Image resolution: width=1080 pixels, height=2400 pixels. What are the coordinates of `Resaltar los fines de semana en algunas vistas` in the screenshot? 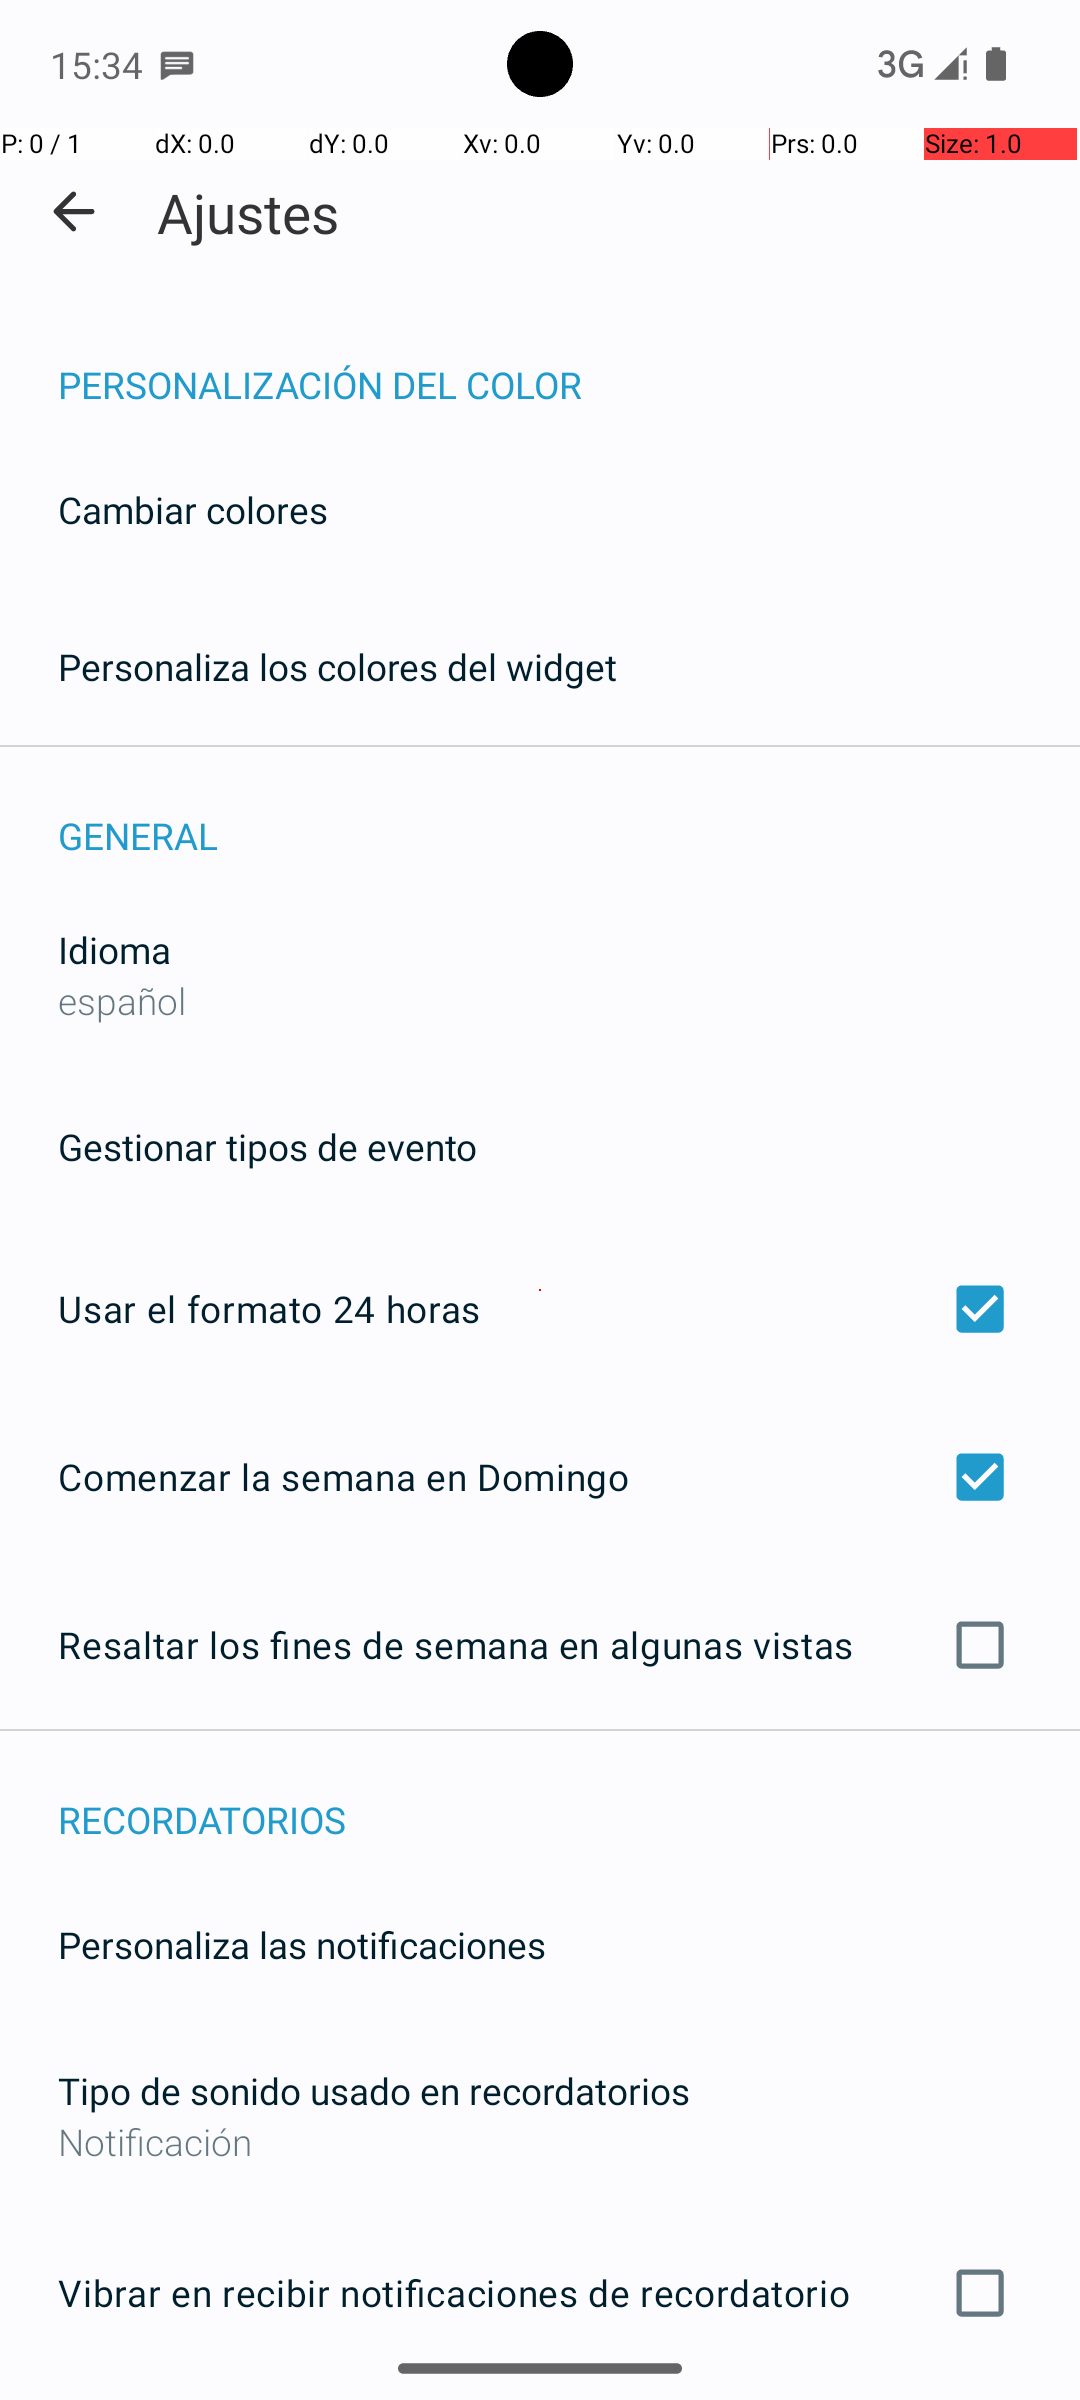 It's located at (540, 1645).